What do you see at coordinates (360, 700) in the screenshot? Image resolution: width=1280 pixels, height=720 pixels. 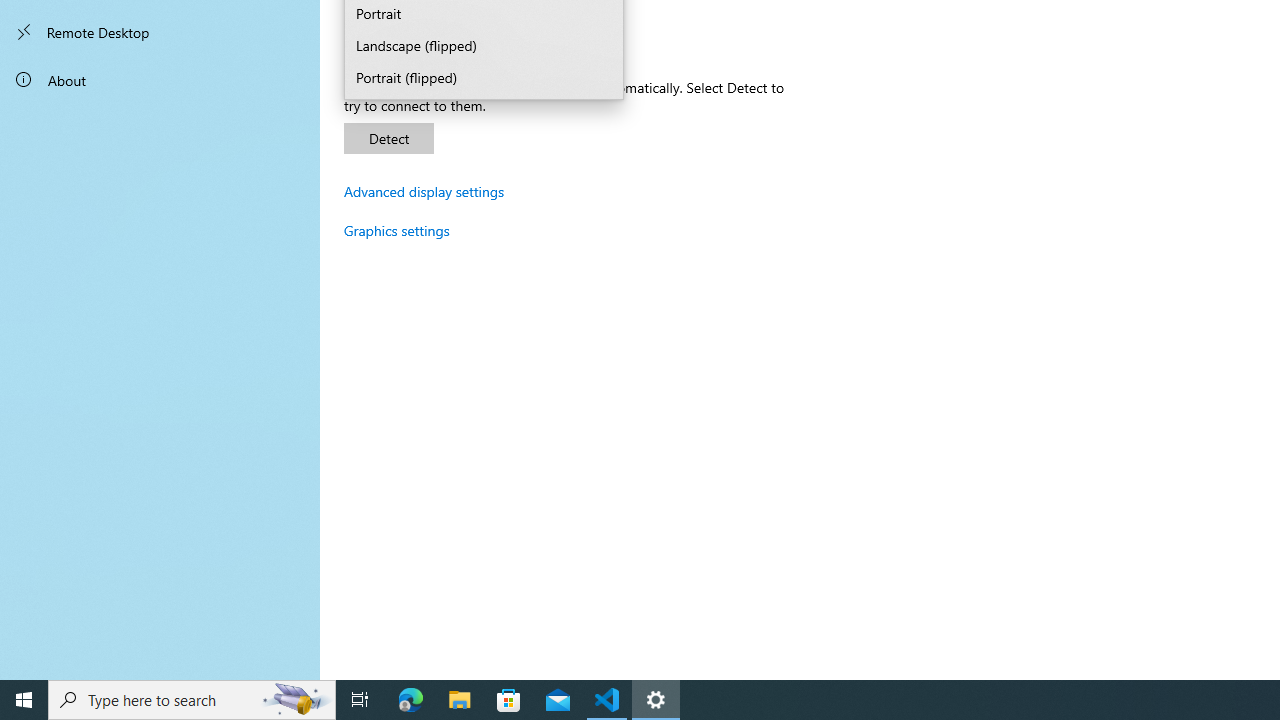 I see `Task View` at bounding box center [360, 700].